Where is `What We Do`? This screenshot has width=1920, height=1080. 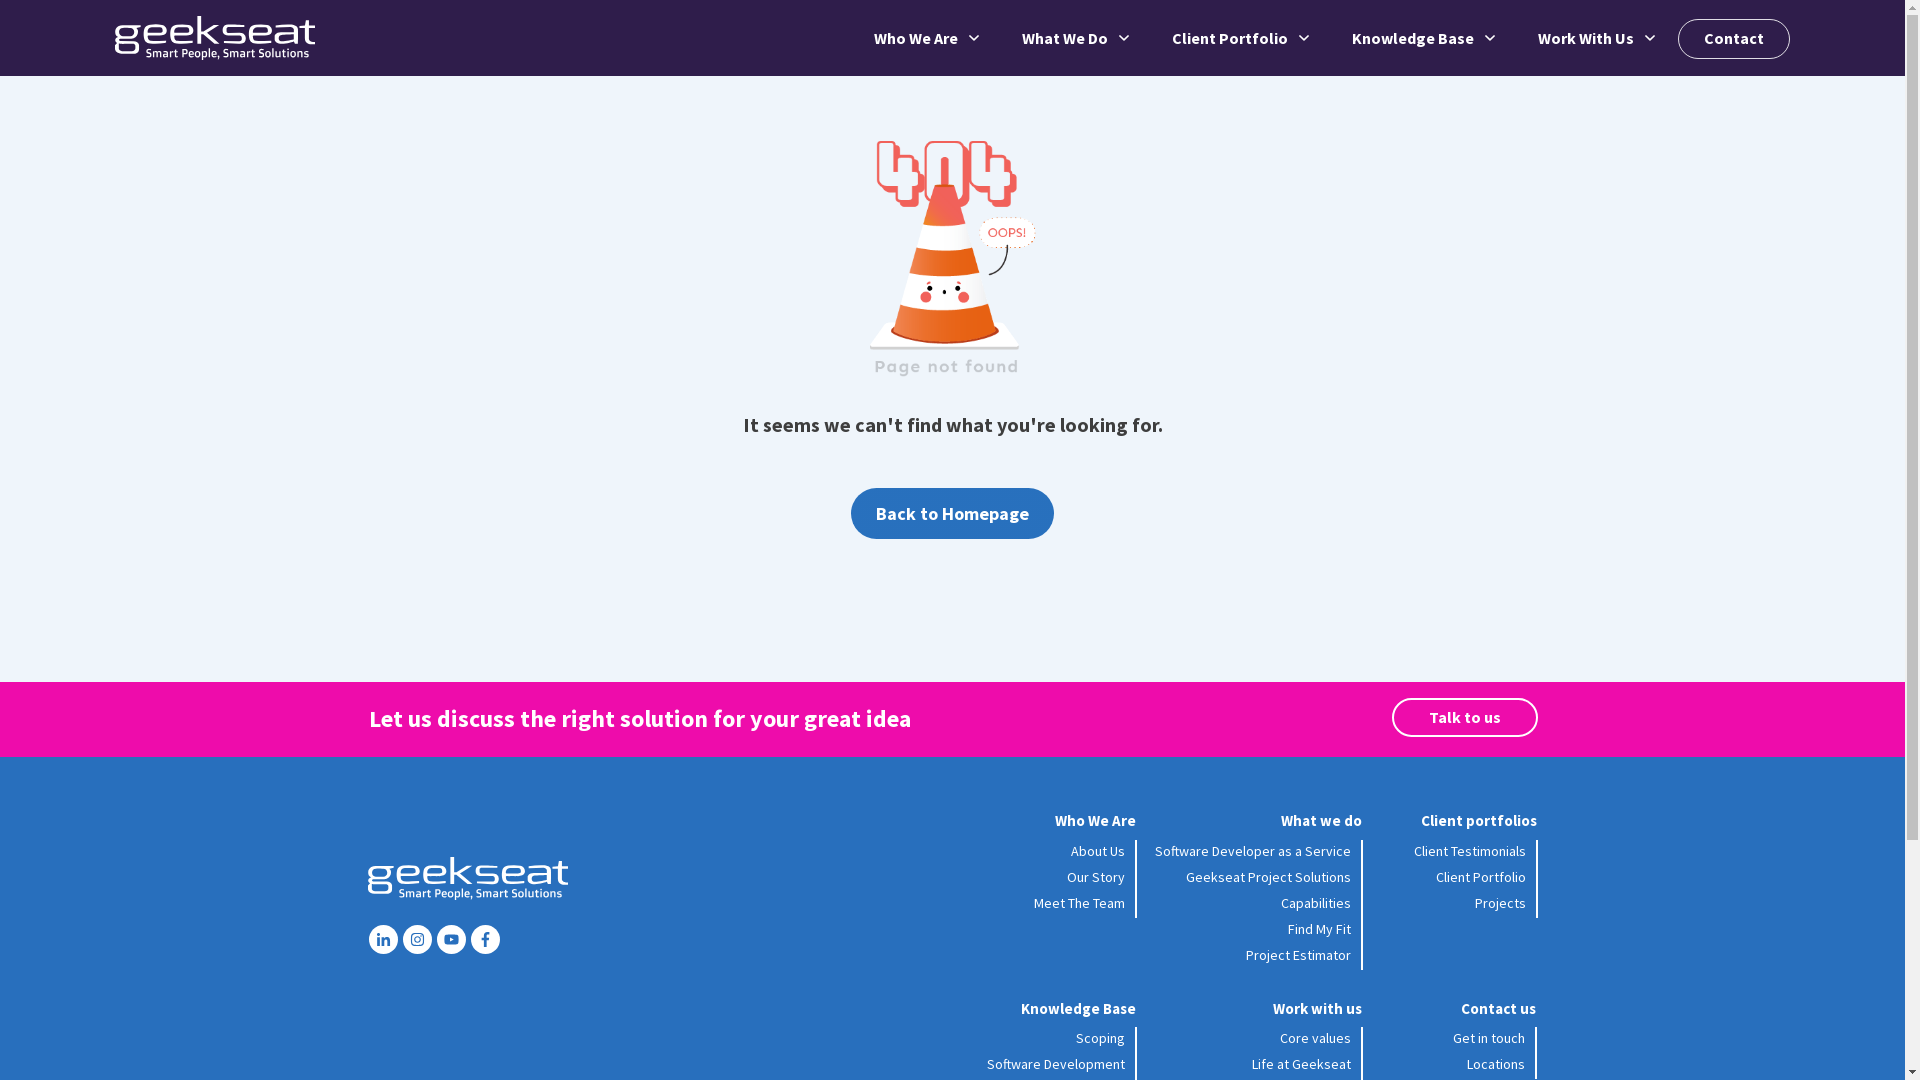
What We Do is located at coordinates (1077, 38).